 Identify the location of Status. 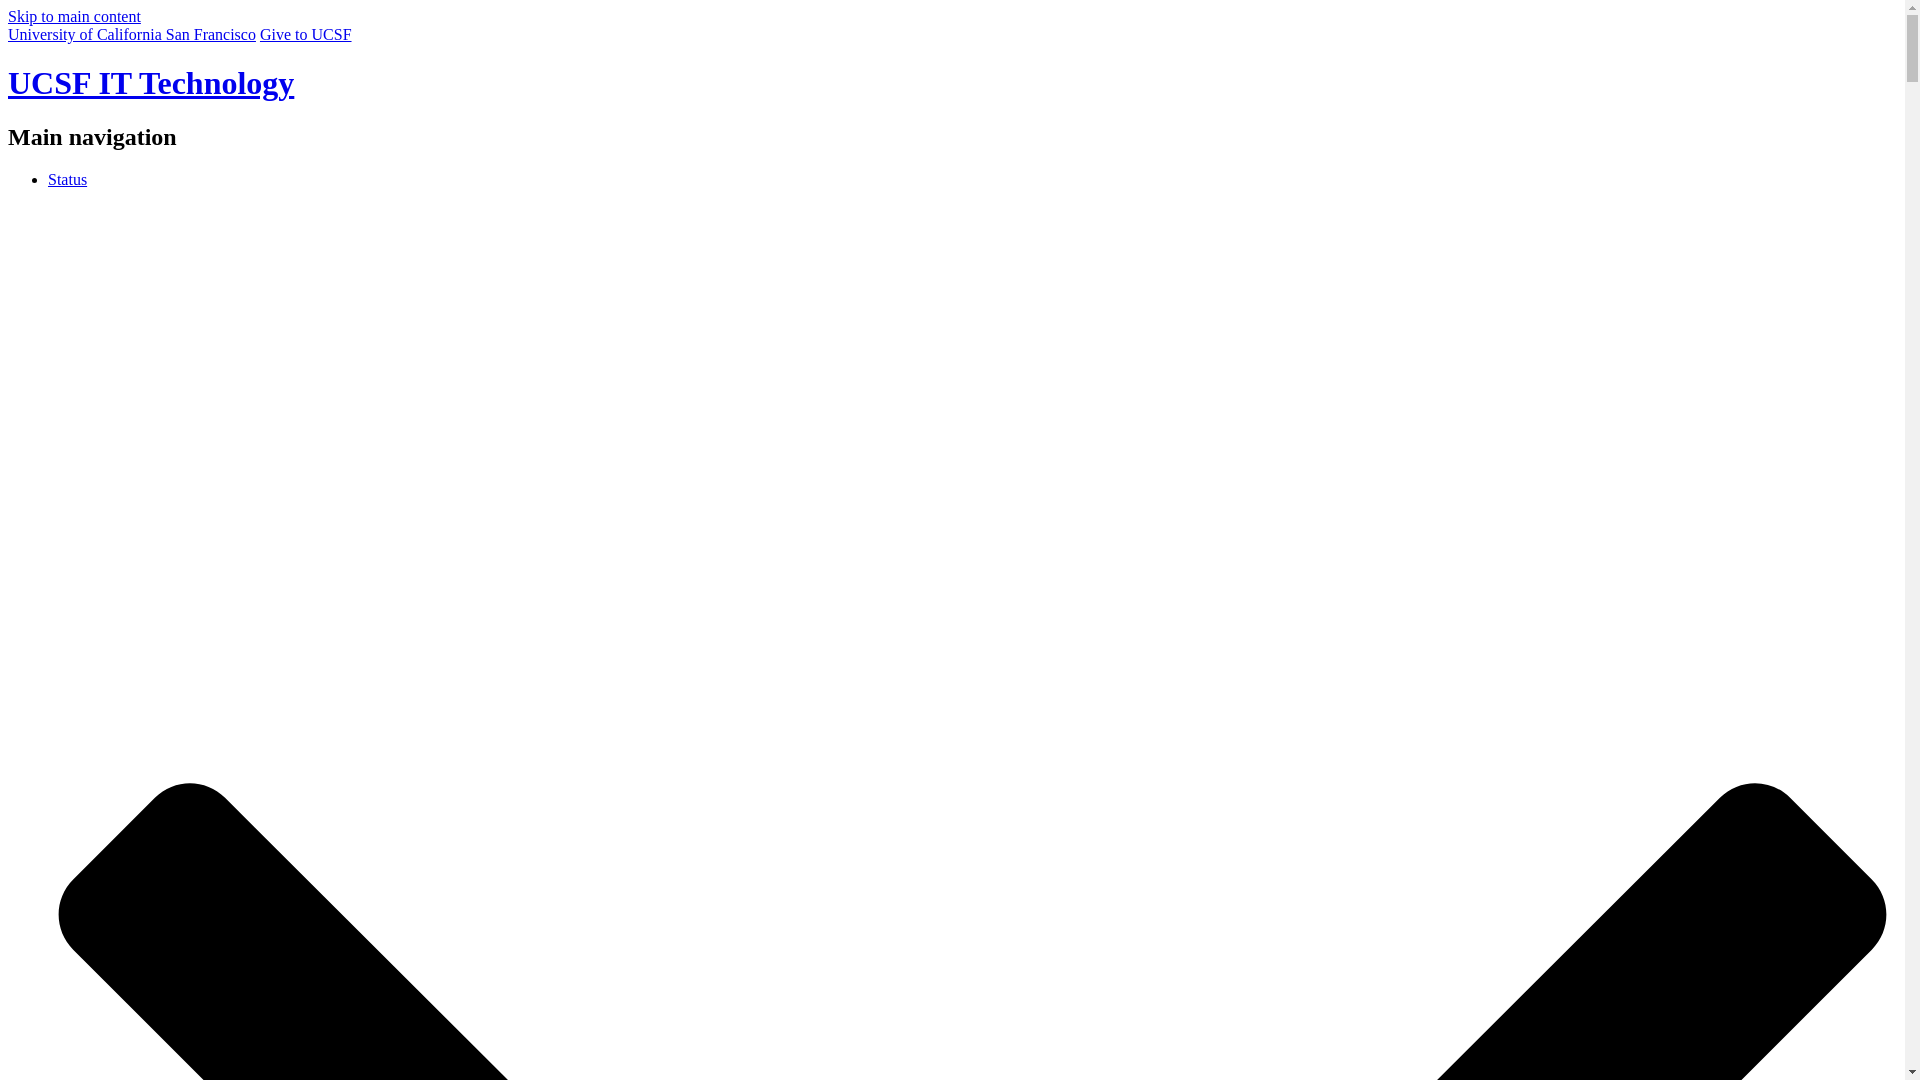
(67, 178).